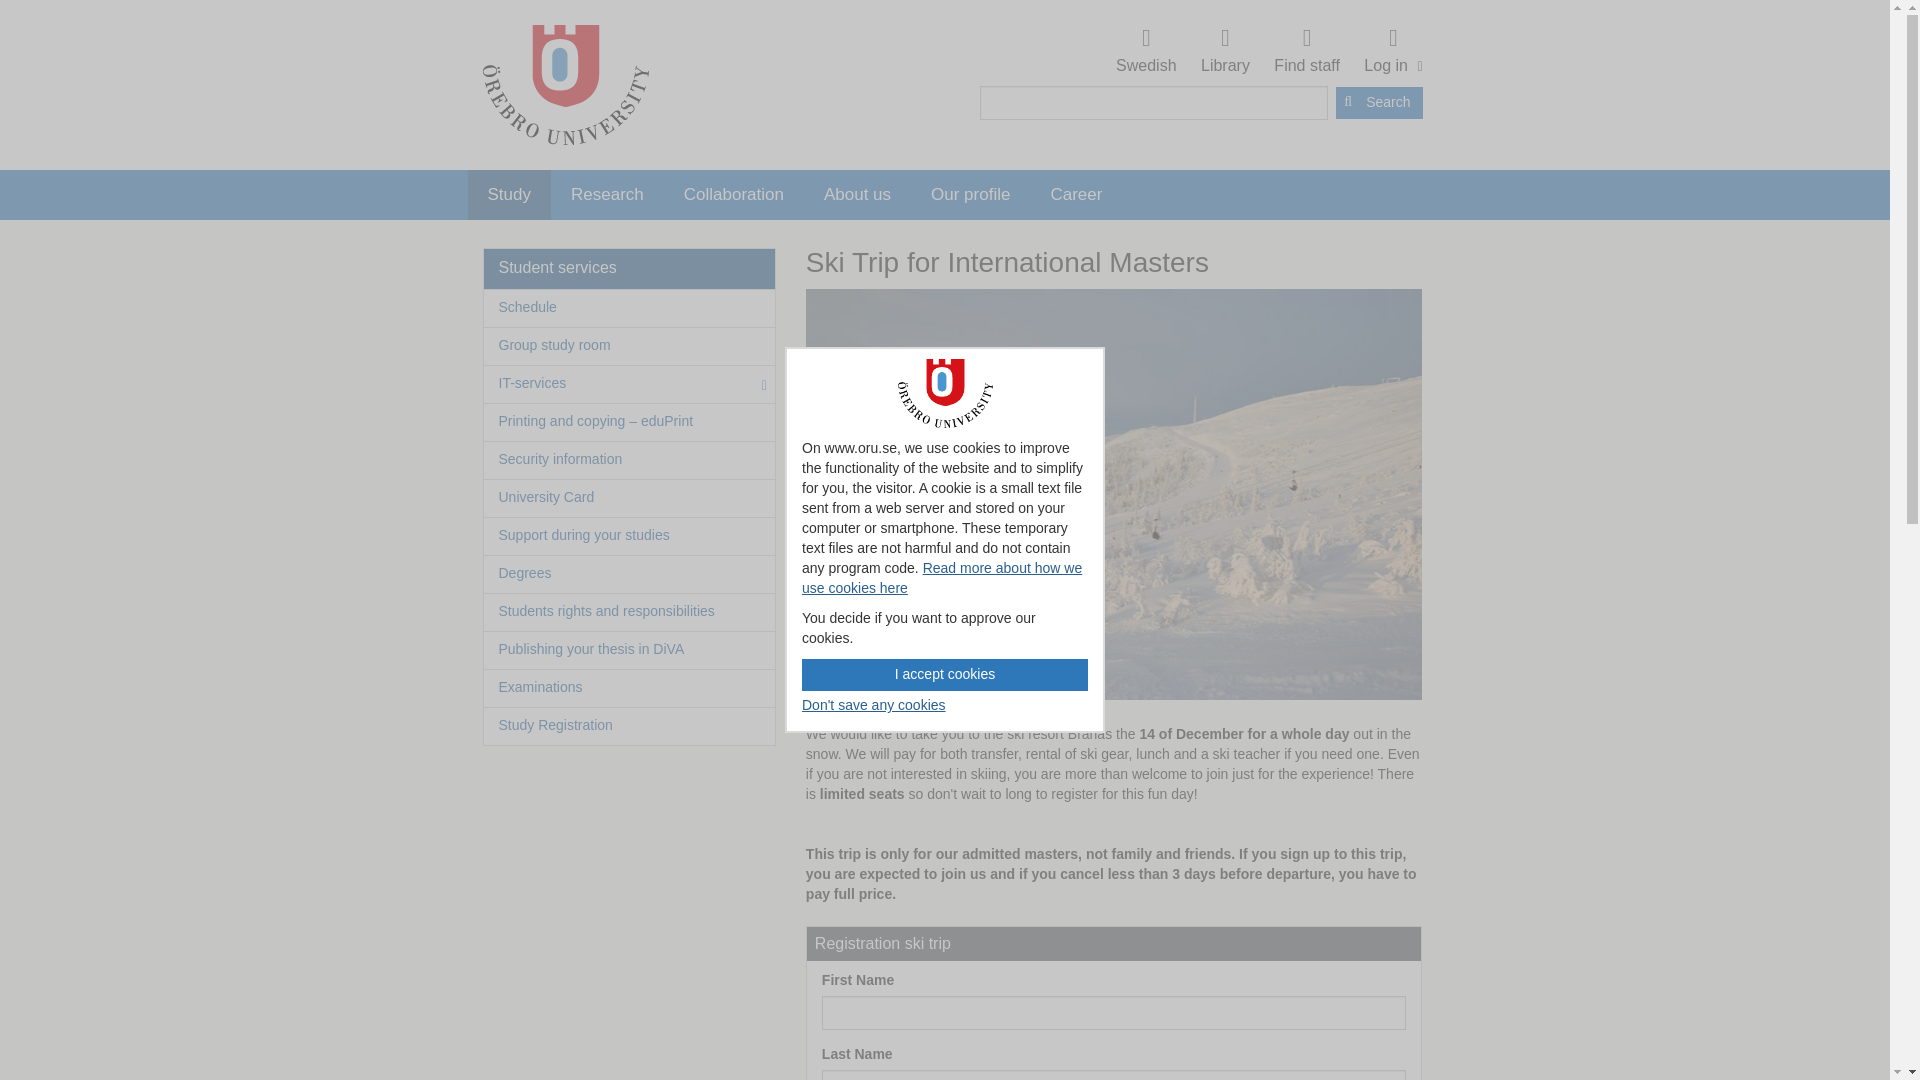  Describe the element at coordinates (874, 706) in the screenshot. I see `Research` at that location.